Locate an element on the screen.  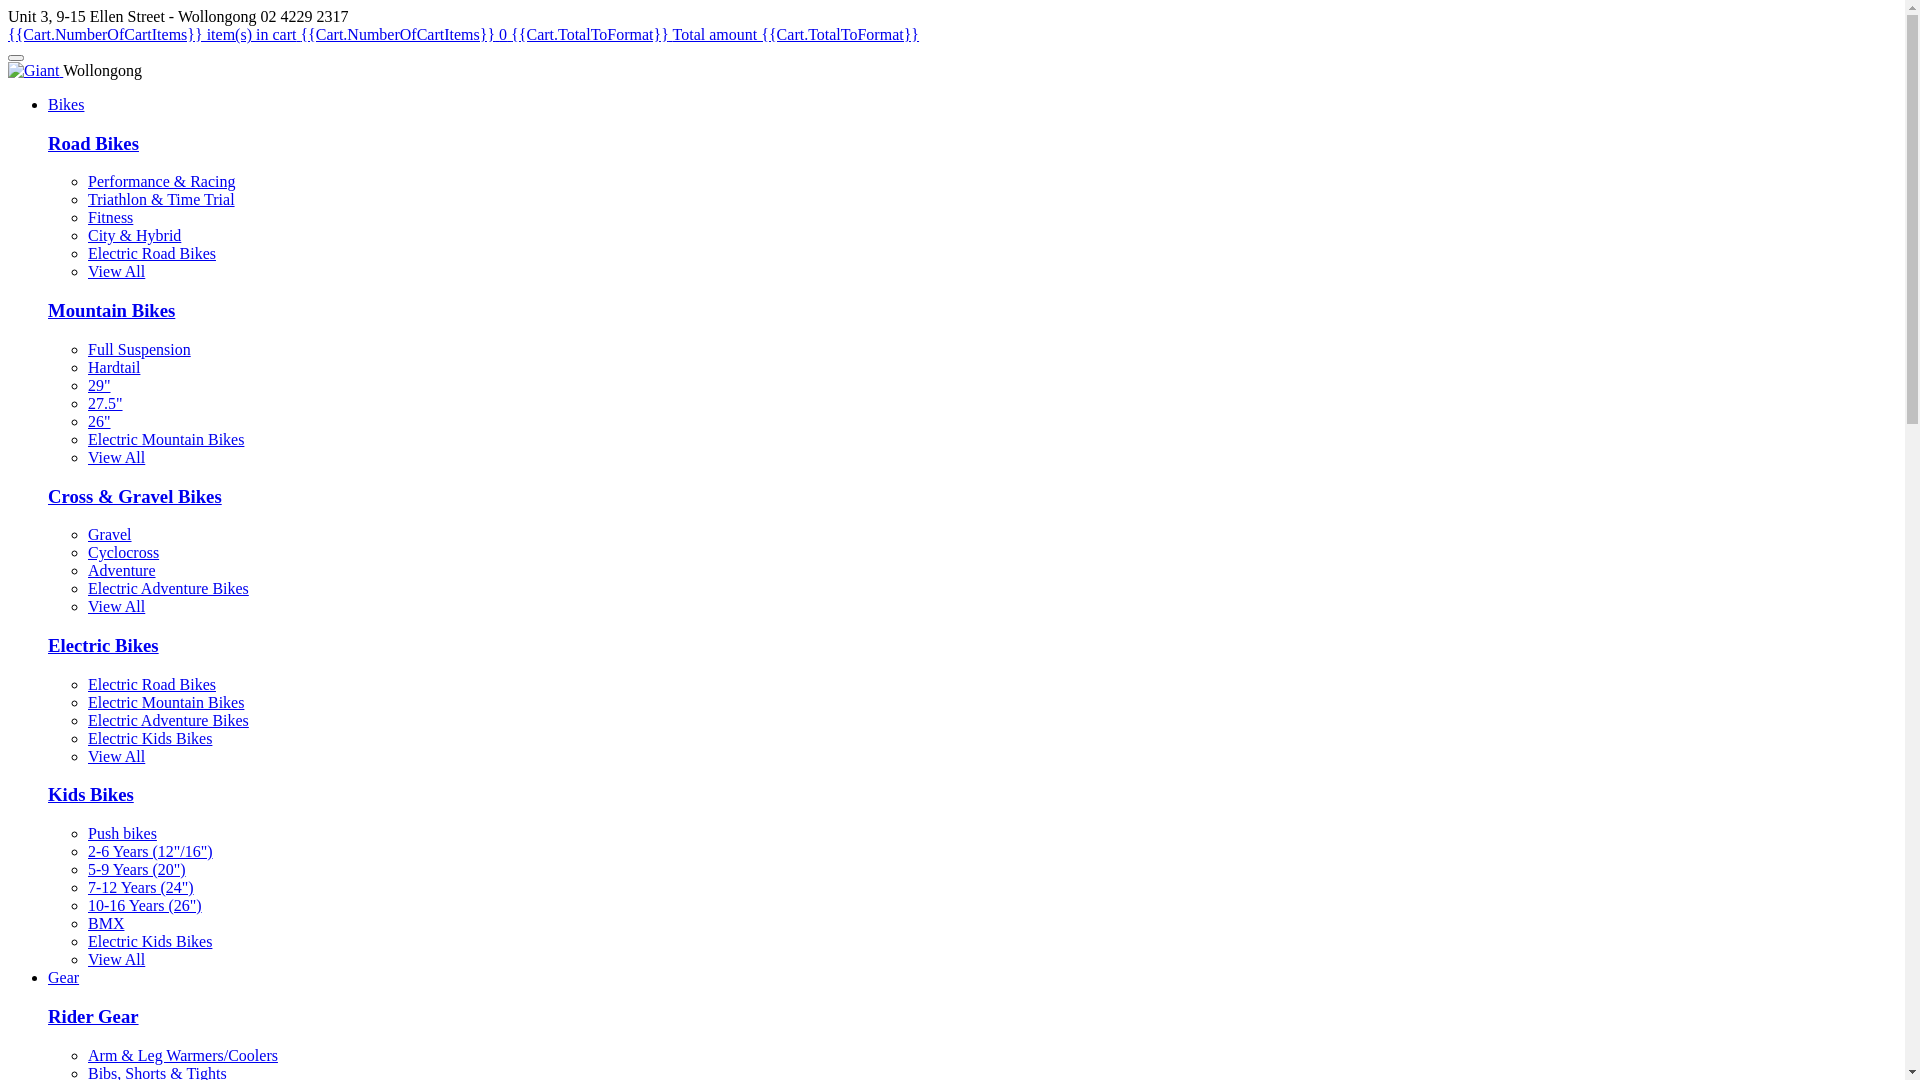
7-12 Years (24") is located at coordinates (141, 888).